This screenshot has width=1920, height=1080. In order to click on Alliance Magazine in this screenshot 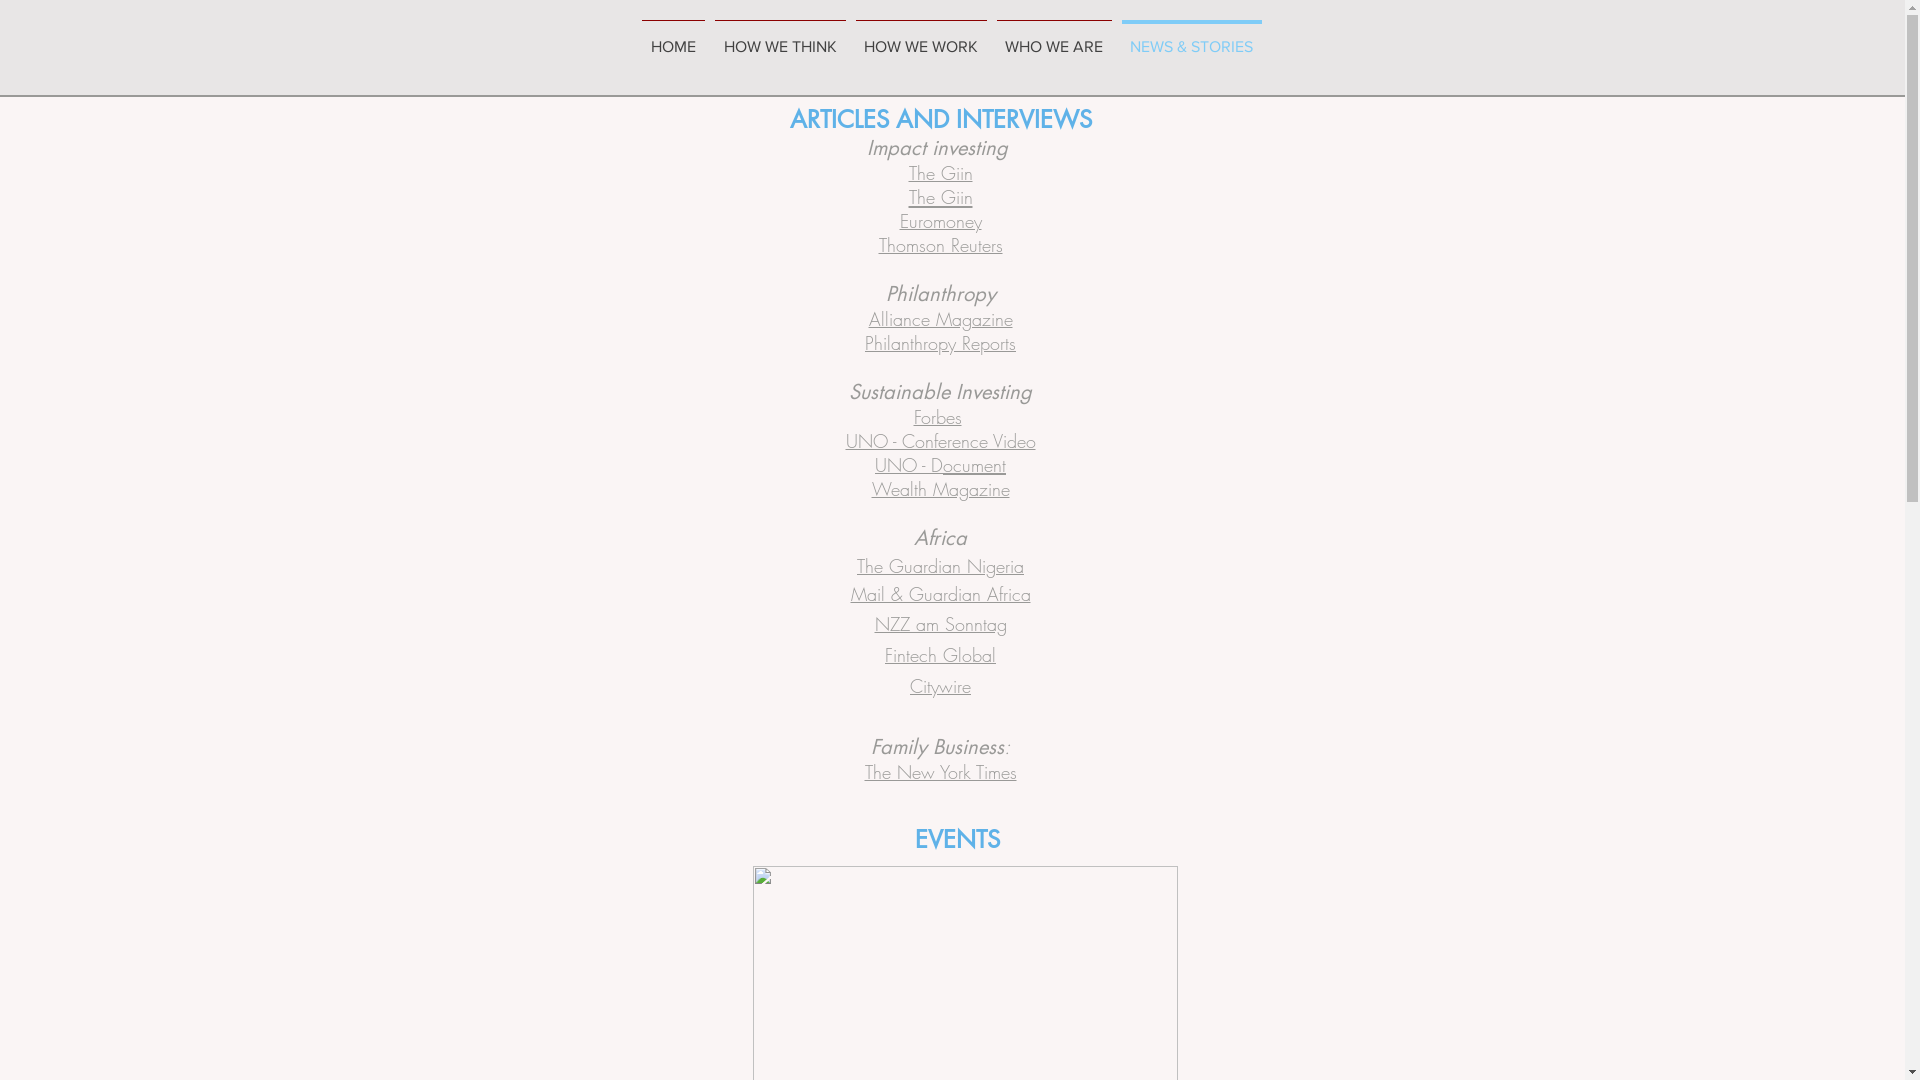, I will do `click(940, 319)`.